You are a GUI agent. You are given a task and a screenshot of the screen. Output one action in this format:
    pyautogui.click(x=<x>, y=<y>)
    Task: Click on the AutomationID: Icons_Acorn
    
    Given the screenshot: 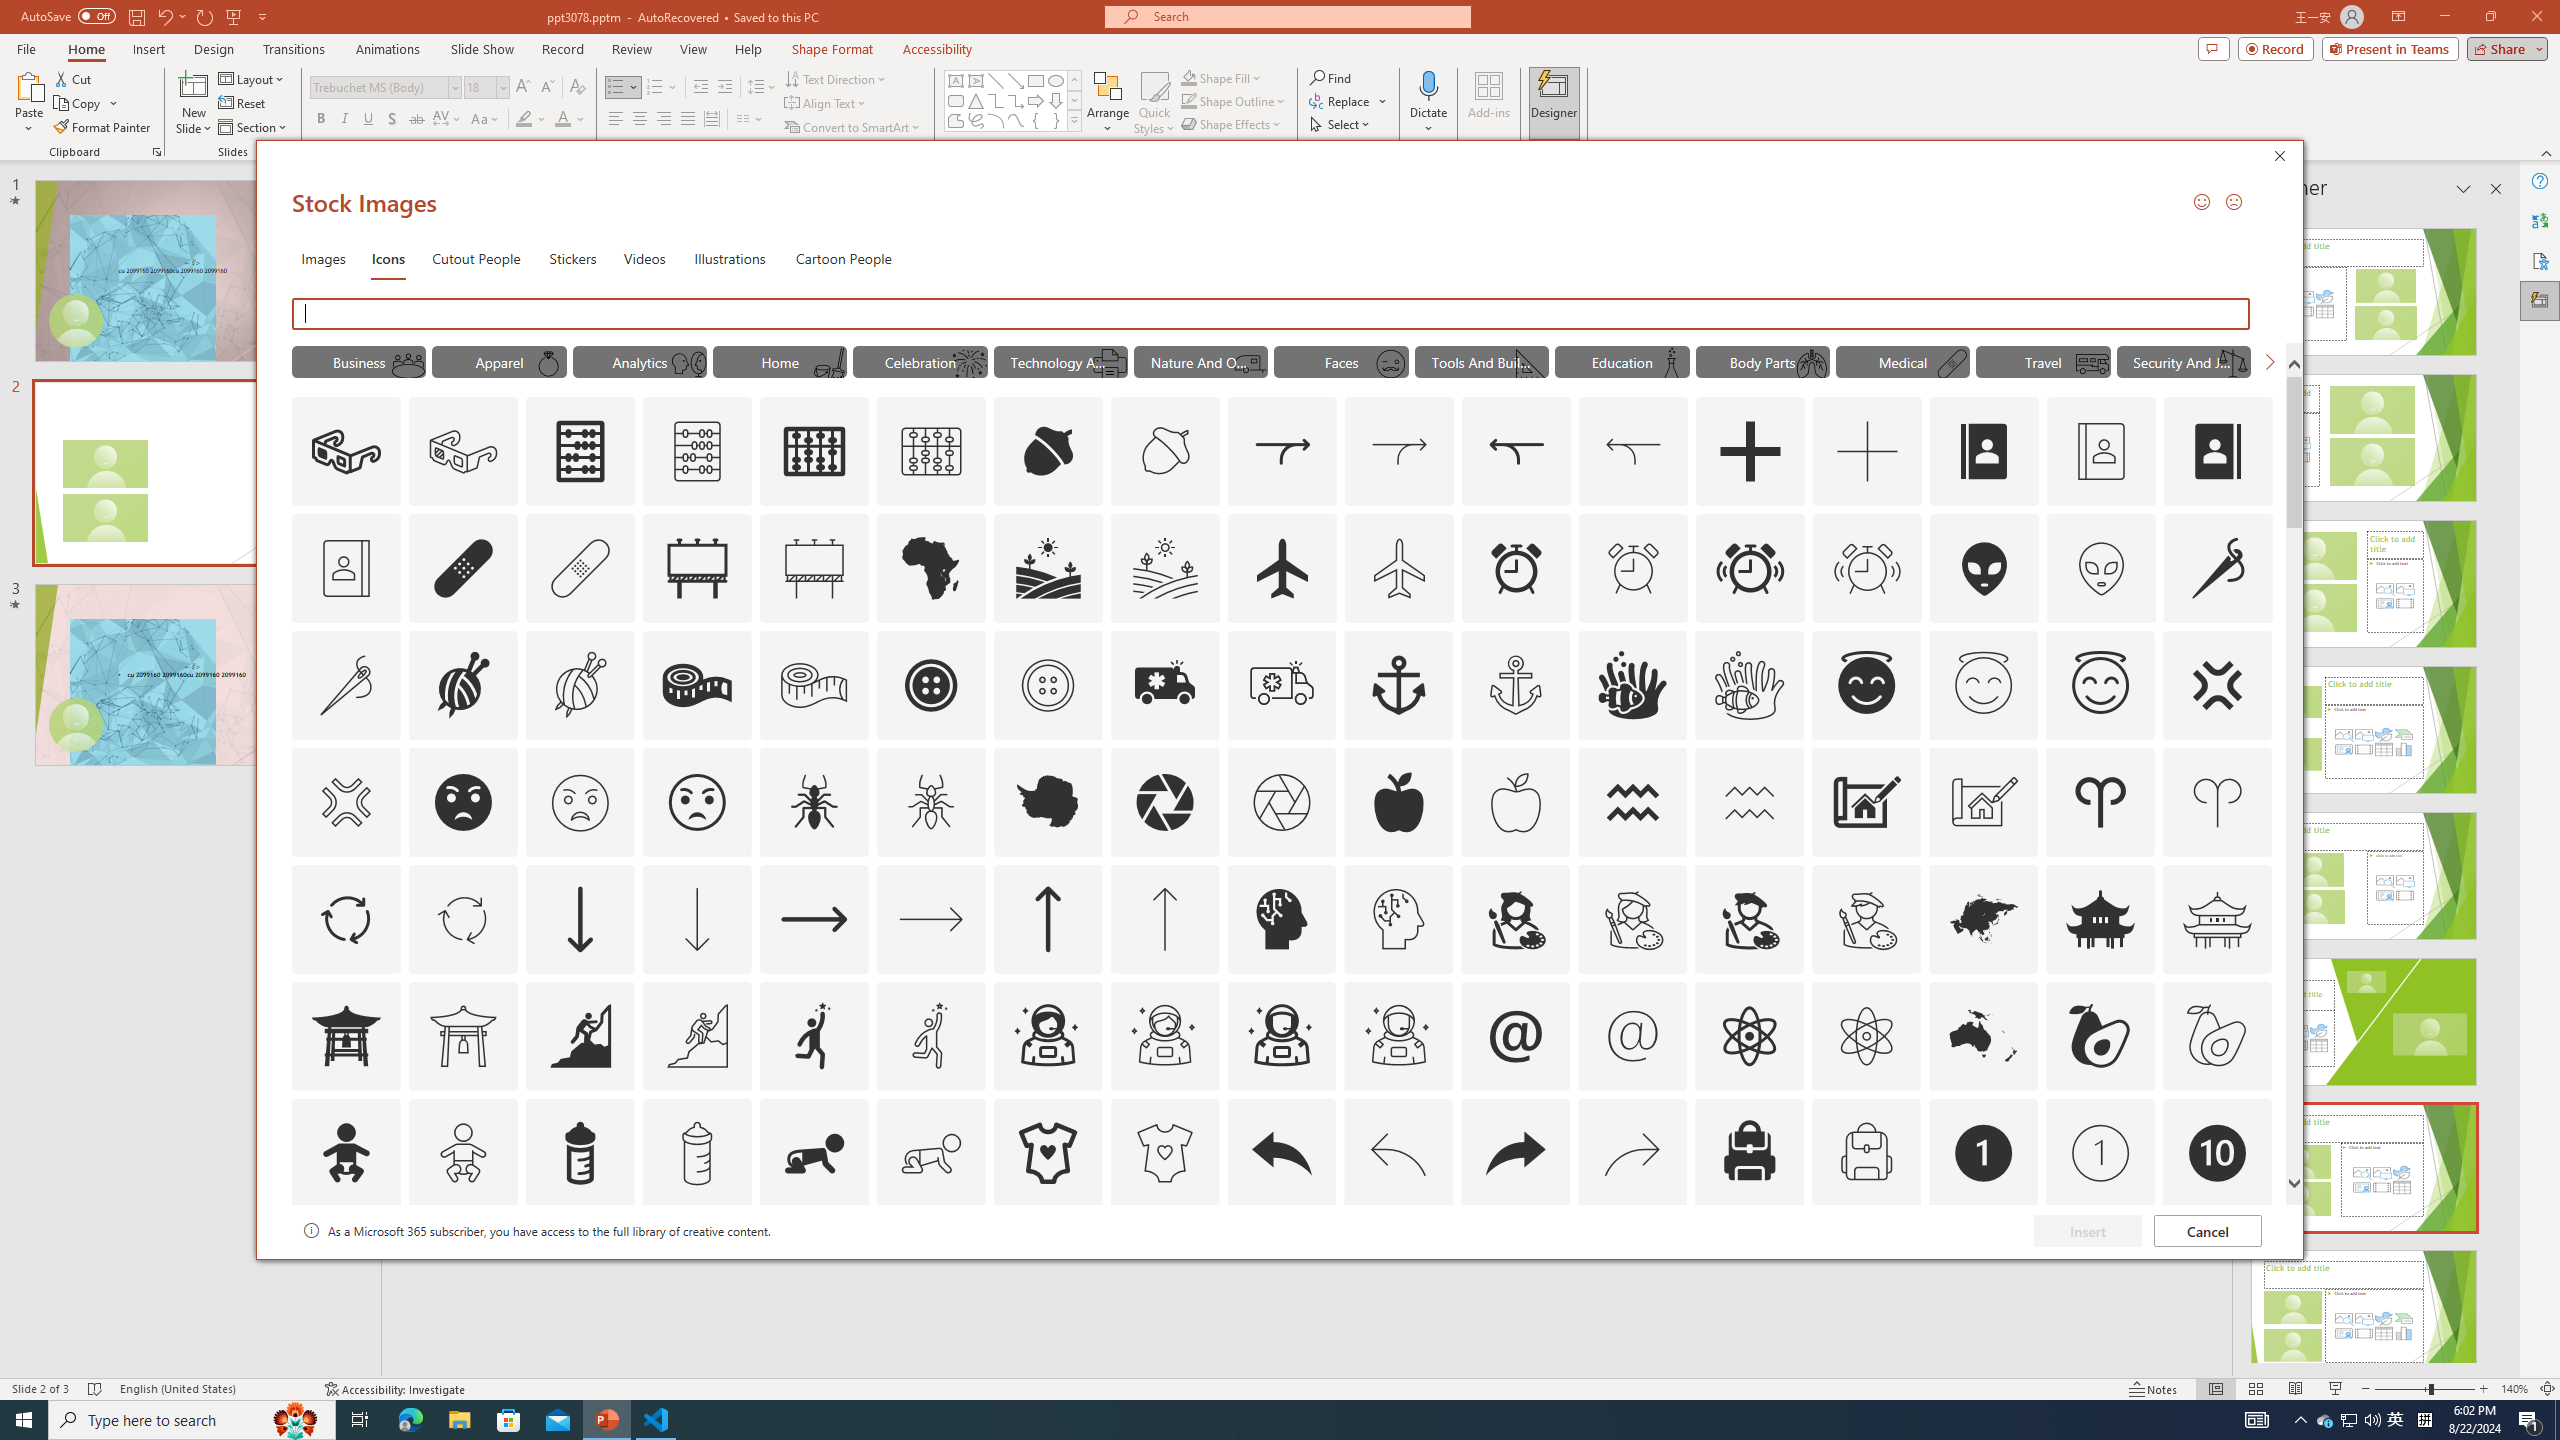 What is the action you would take?
    pyautogui.click(x=1049, y=452)
    